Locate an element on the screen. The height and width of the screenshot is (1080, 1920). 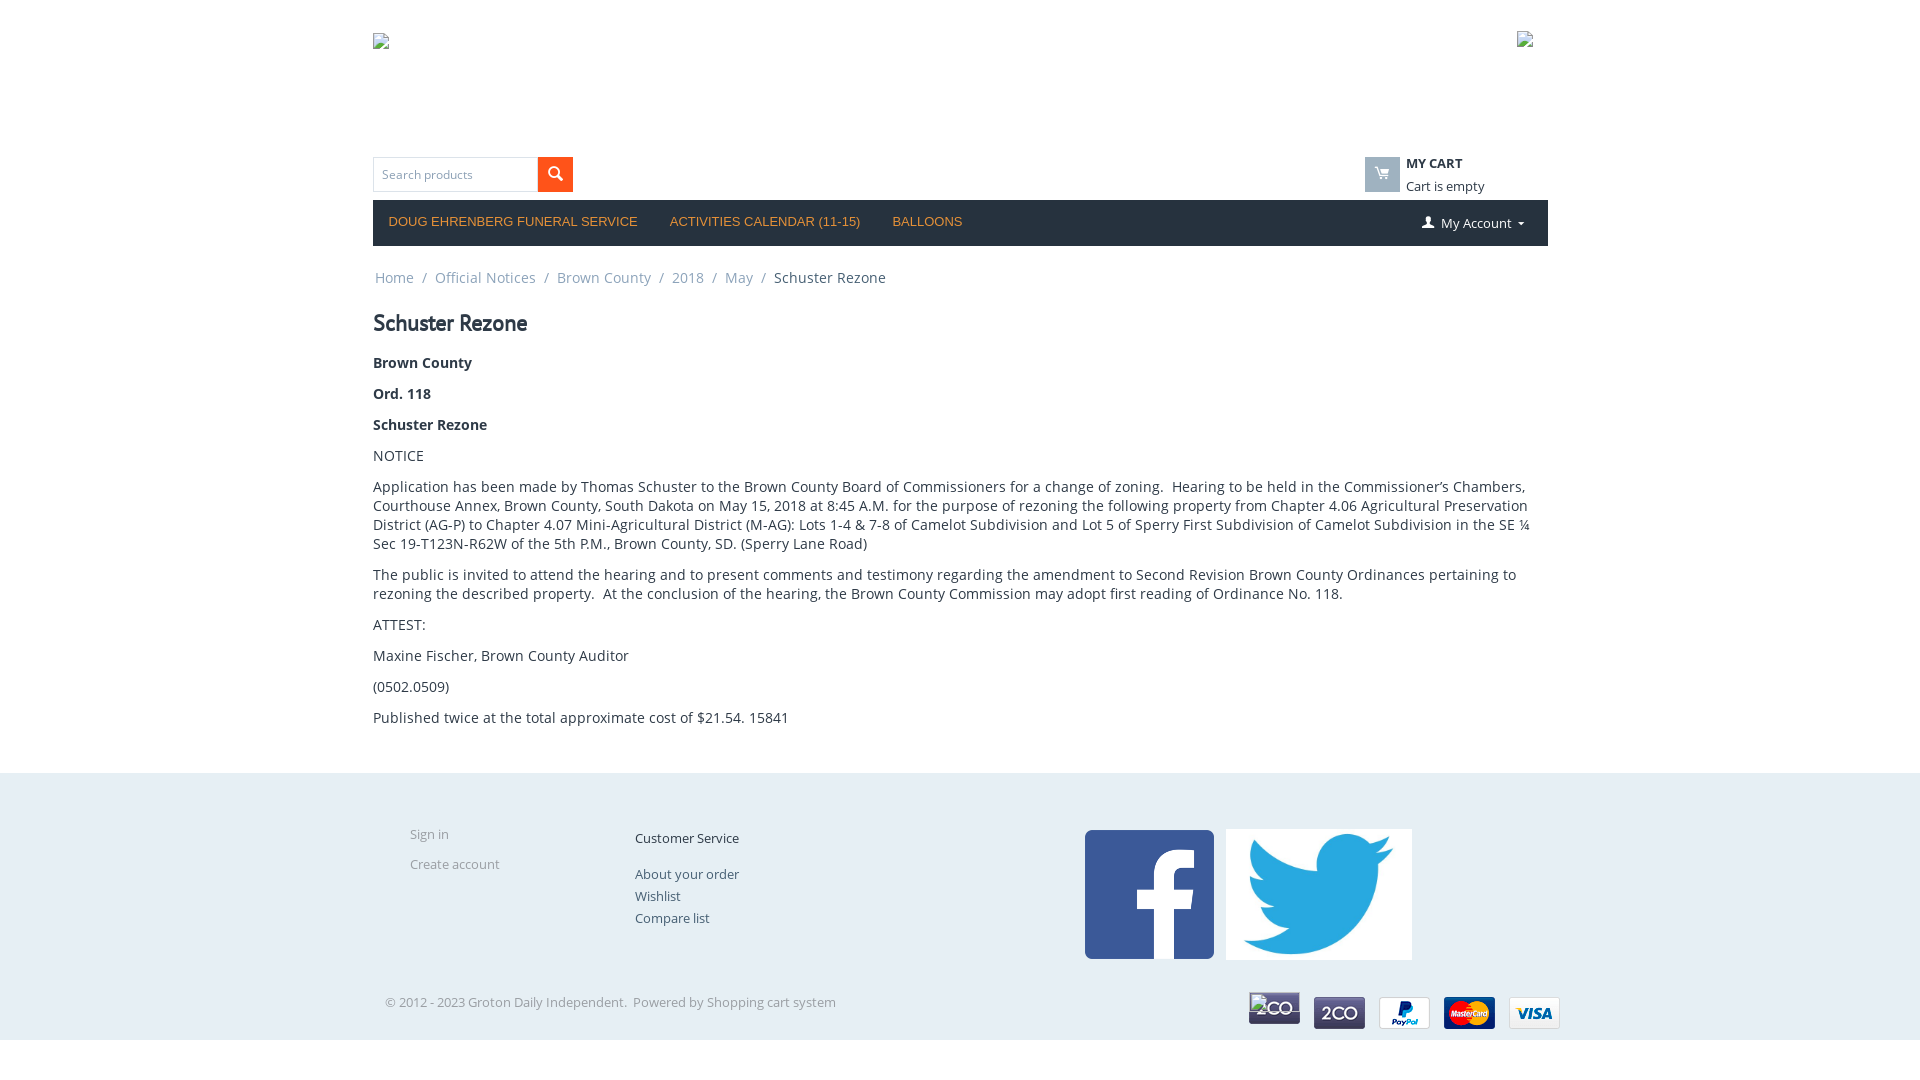
  My Account is located at coordinates (1470, 223).